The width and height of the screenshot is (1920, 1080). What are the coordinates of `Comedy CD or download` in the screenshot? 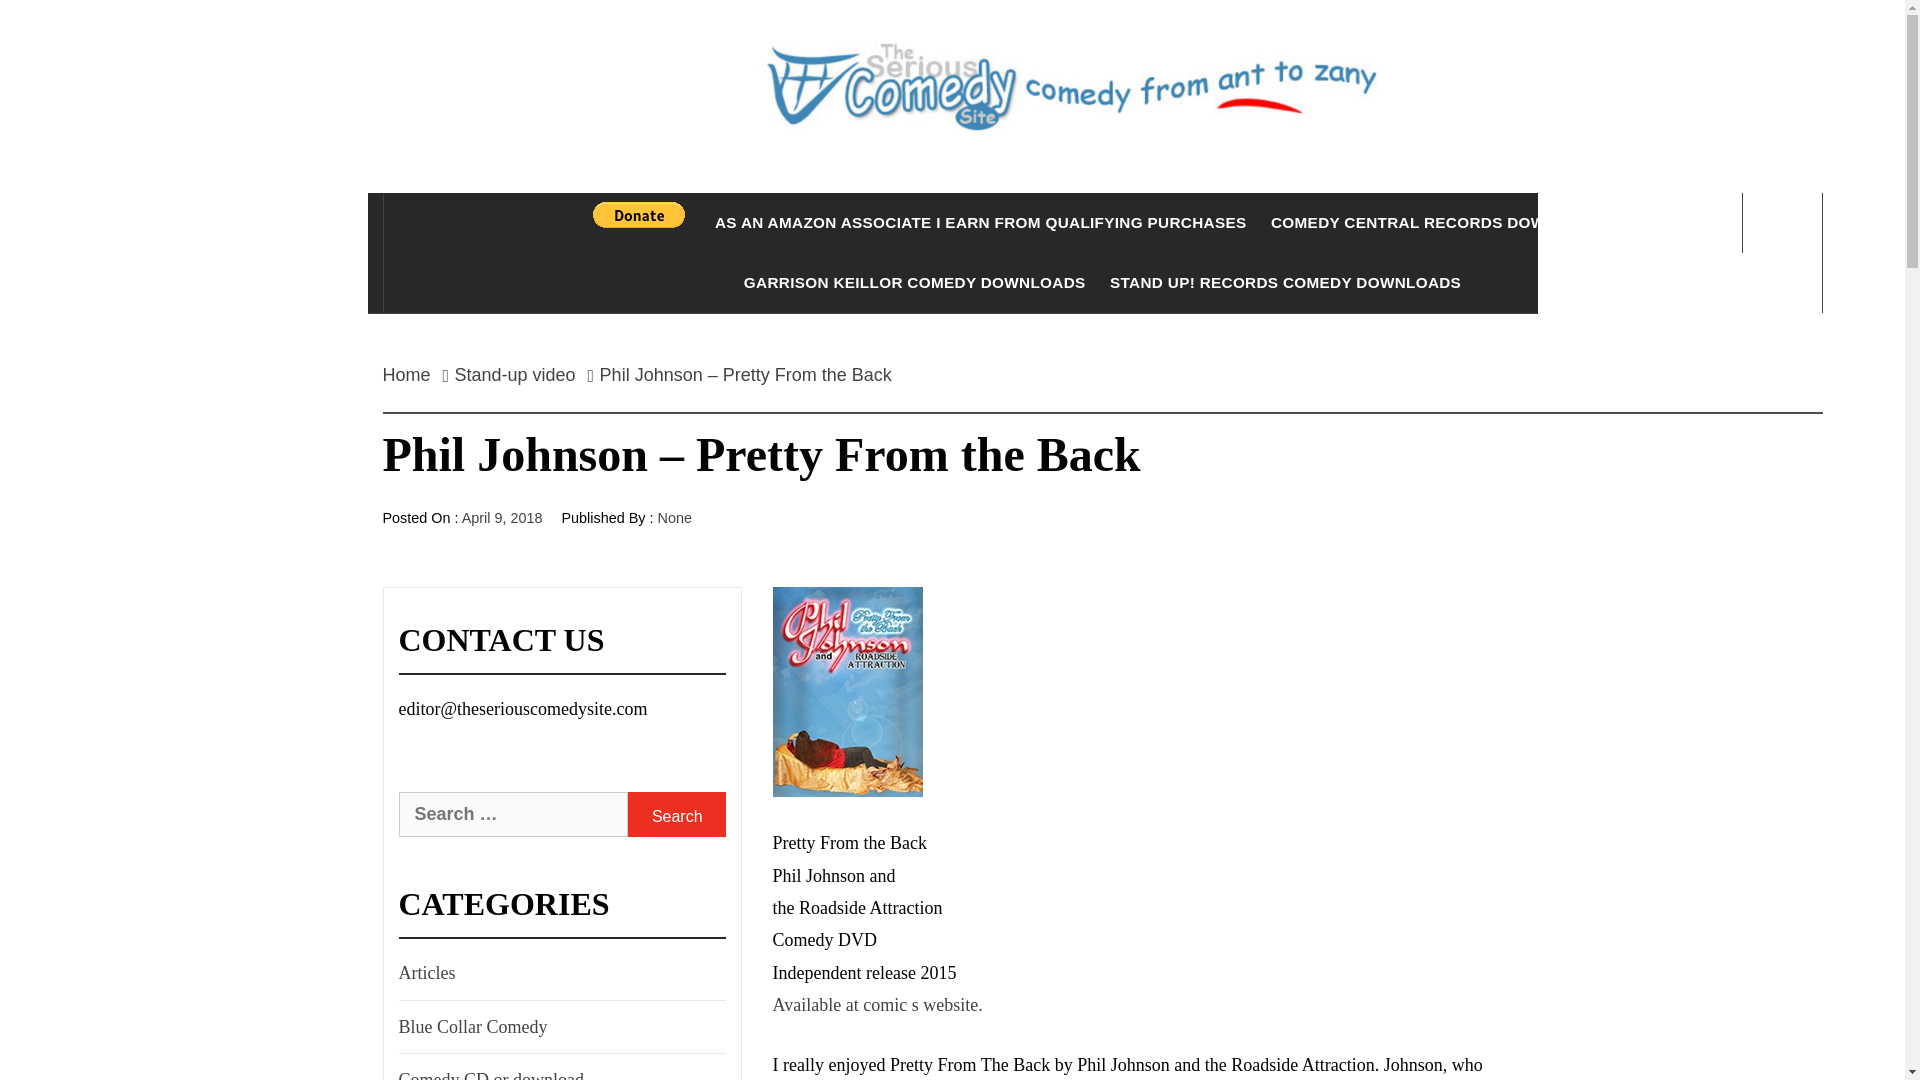 It's located at (488, 1072).